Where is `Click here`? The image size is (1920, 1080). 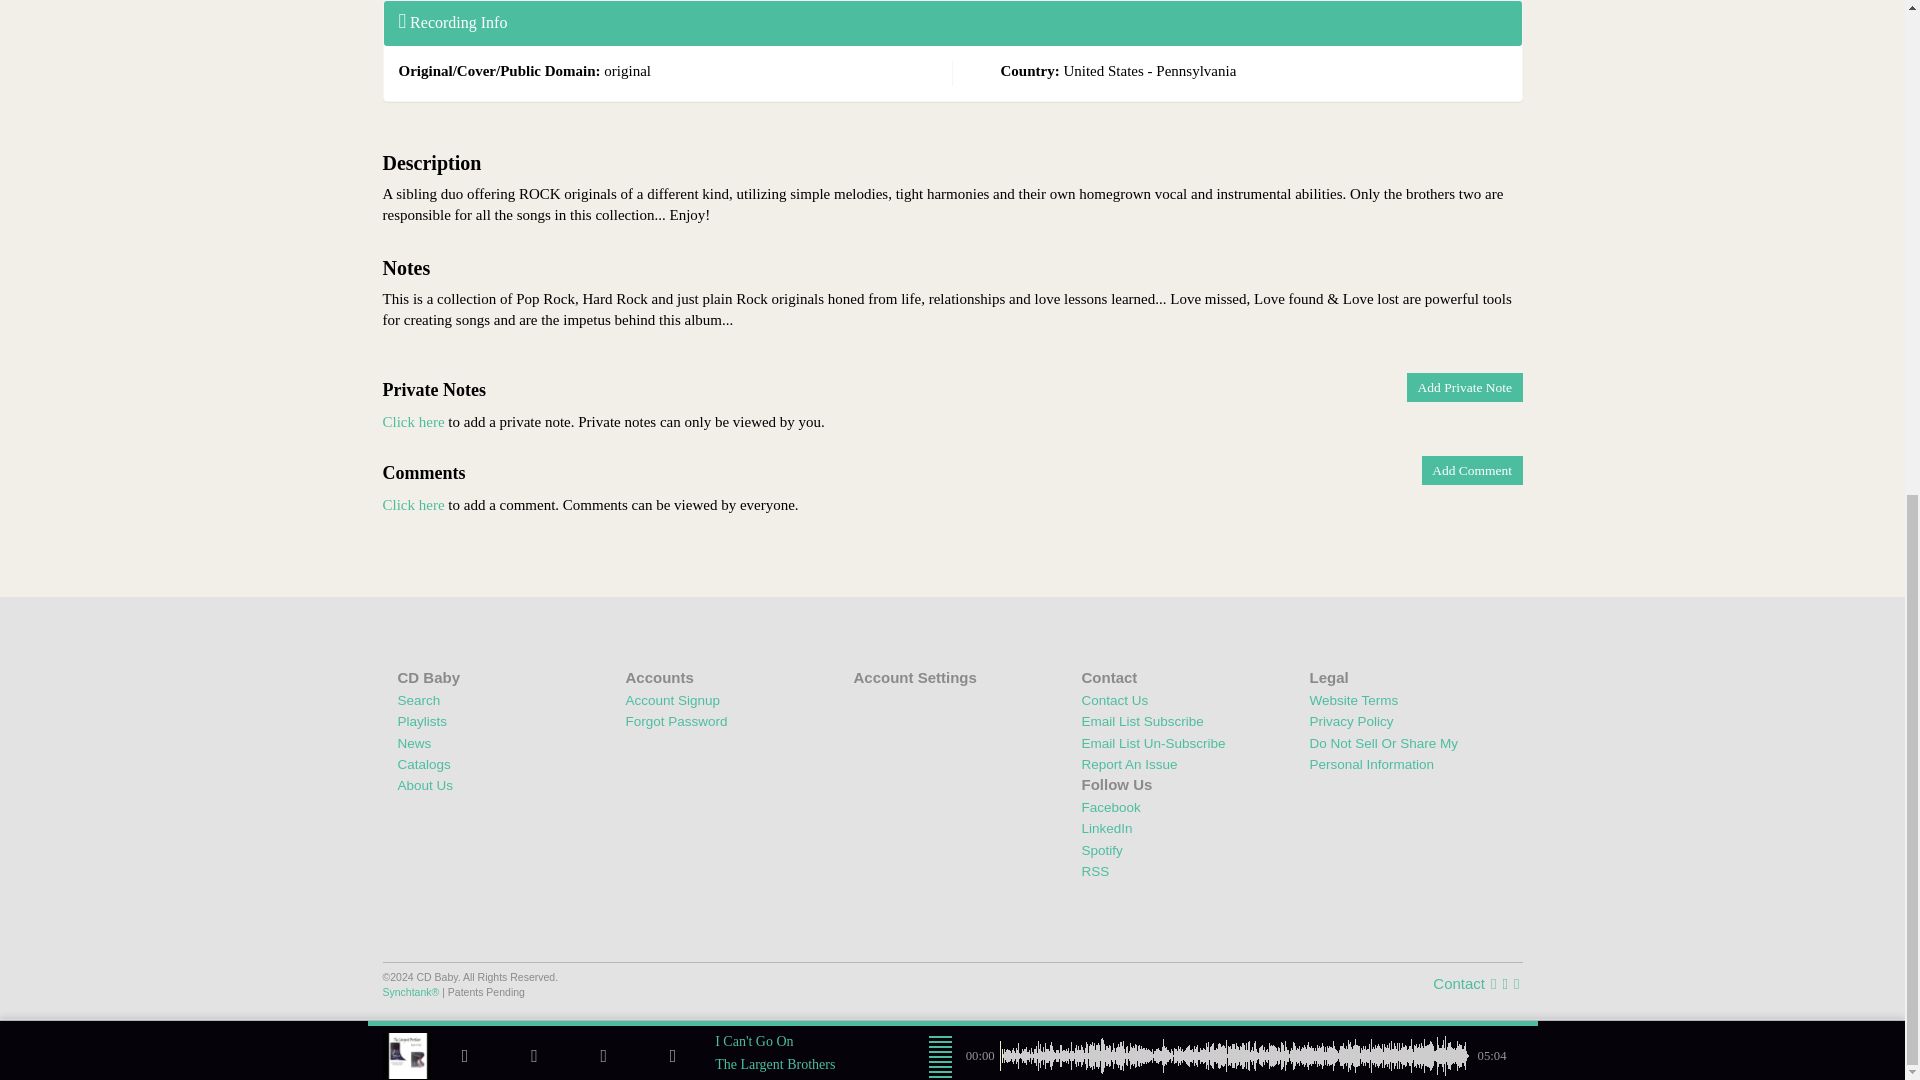 Click here is located at coordinates (412, 504).